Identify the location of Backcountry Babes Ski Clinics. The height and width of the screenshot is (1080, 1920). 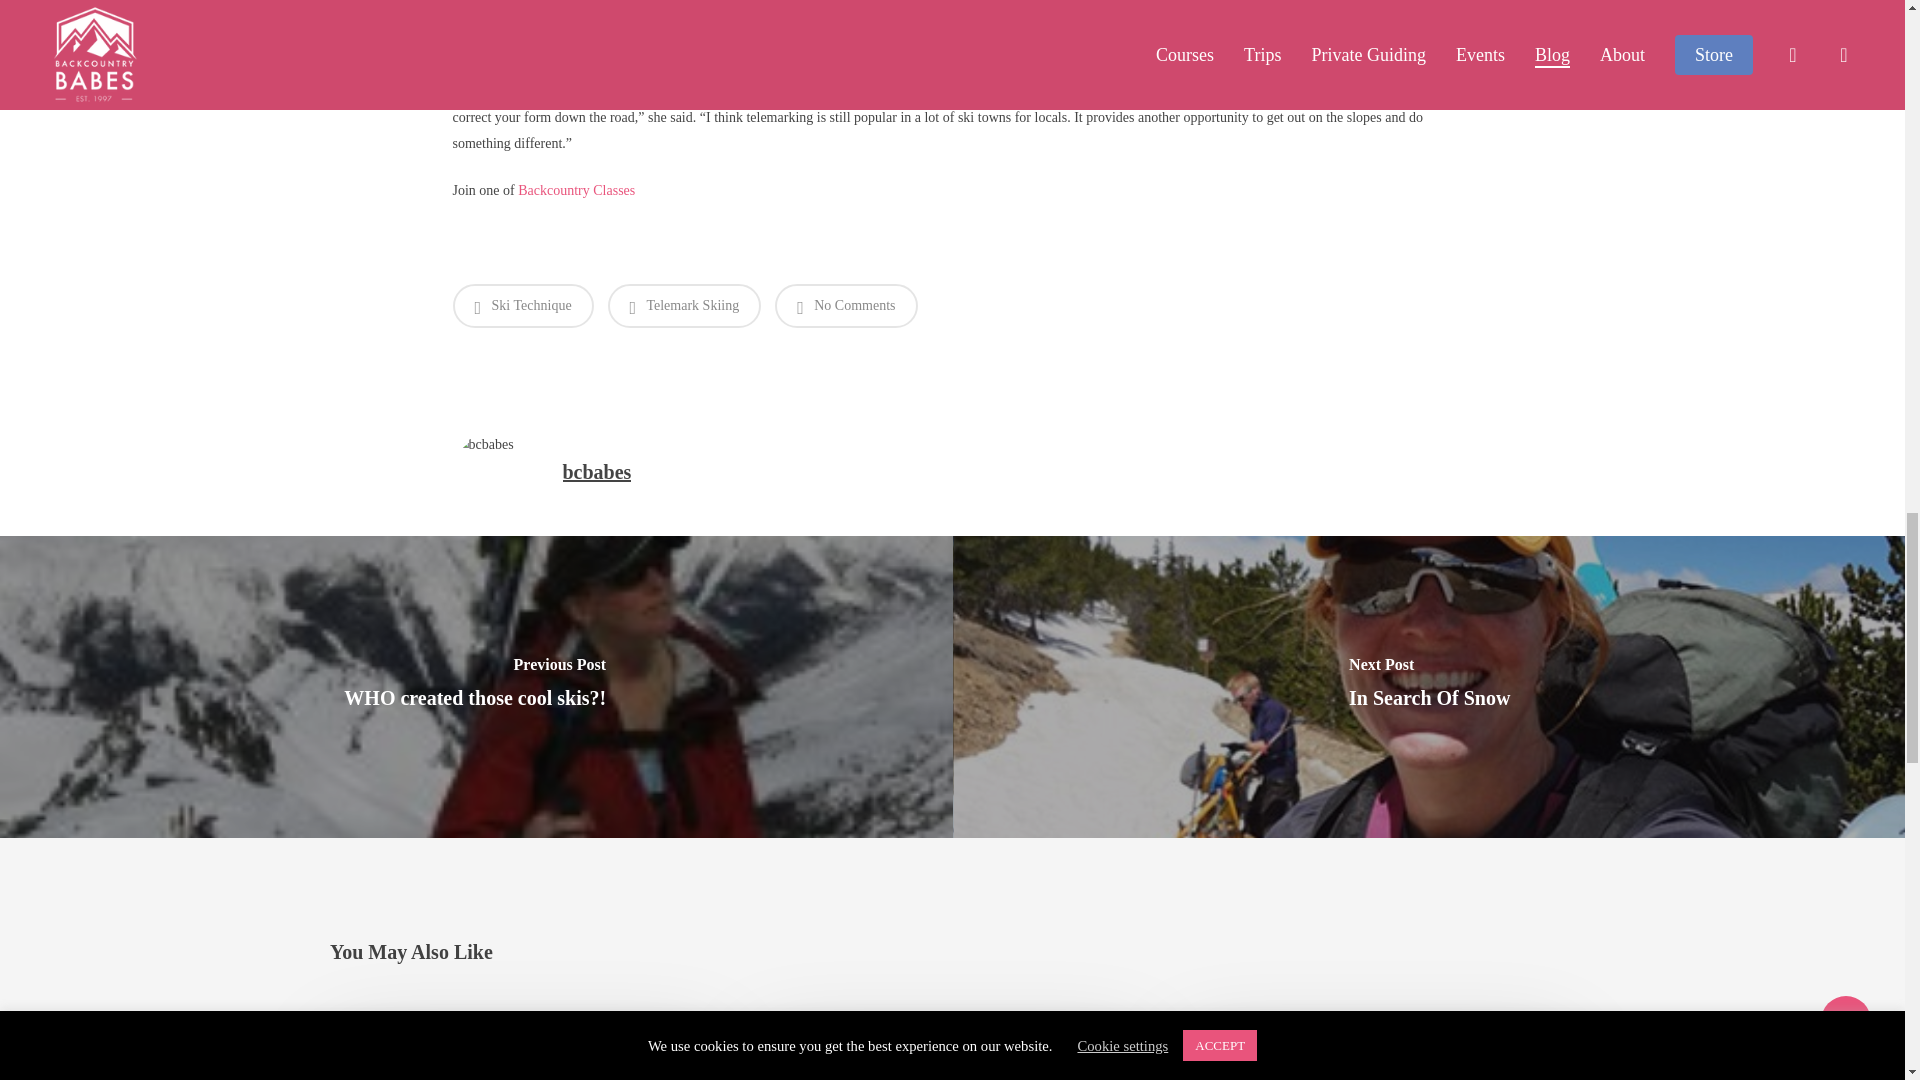
(576, 190).